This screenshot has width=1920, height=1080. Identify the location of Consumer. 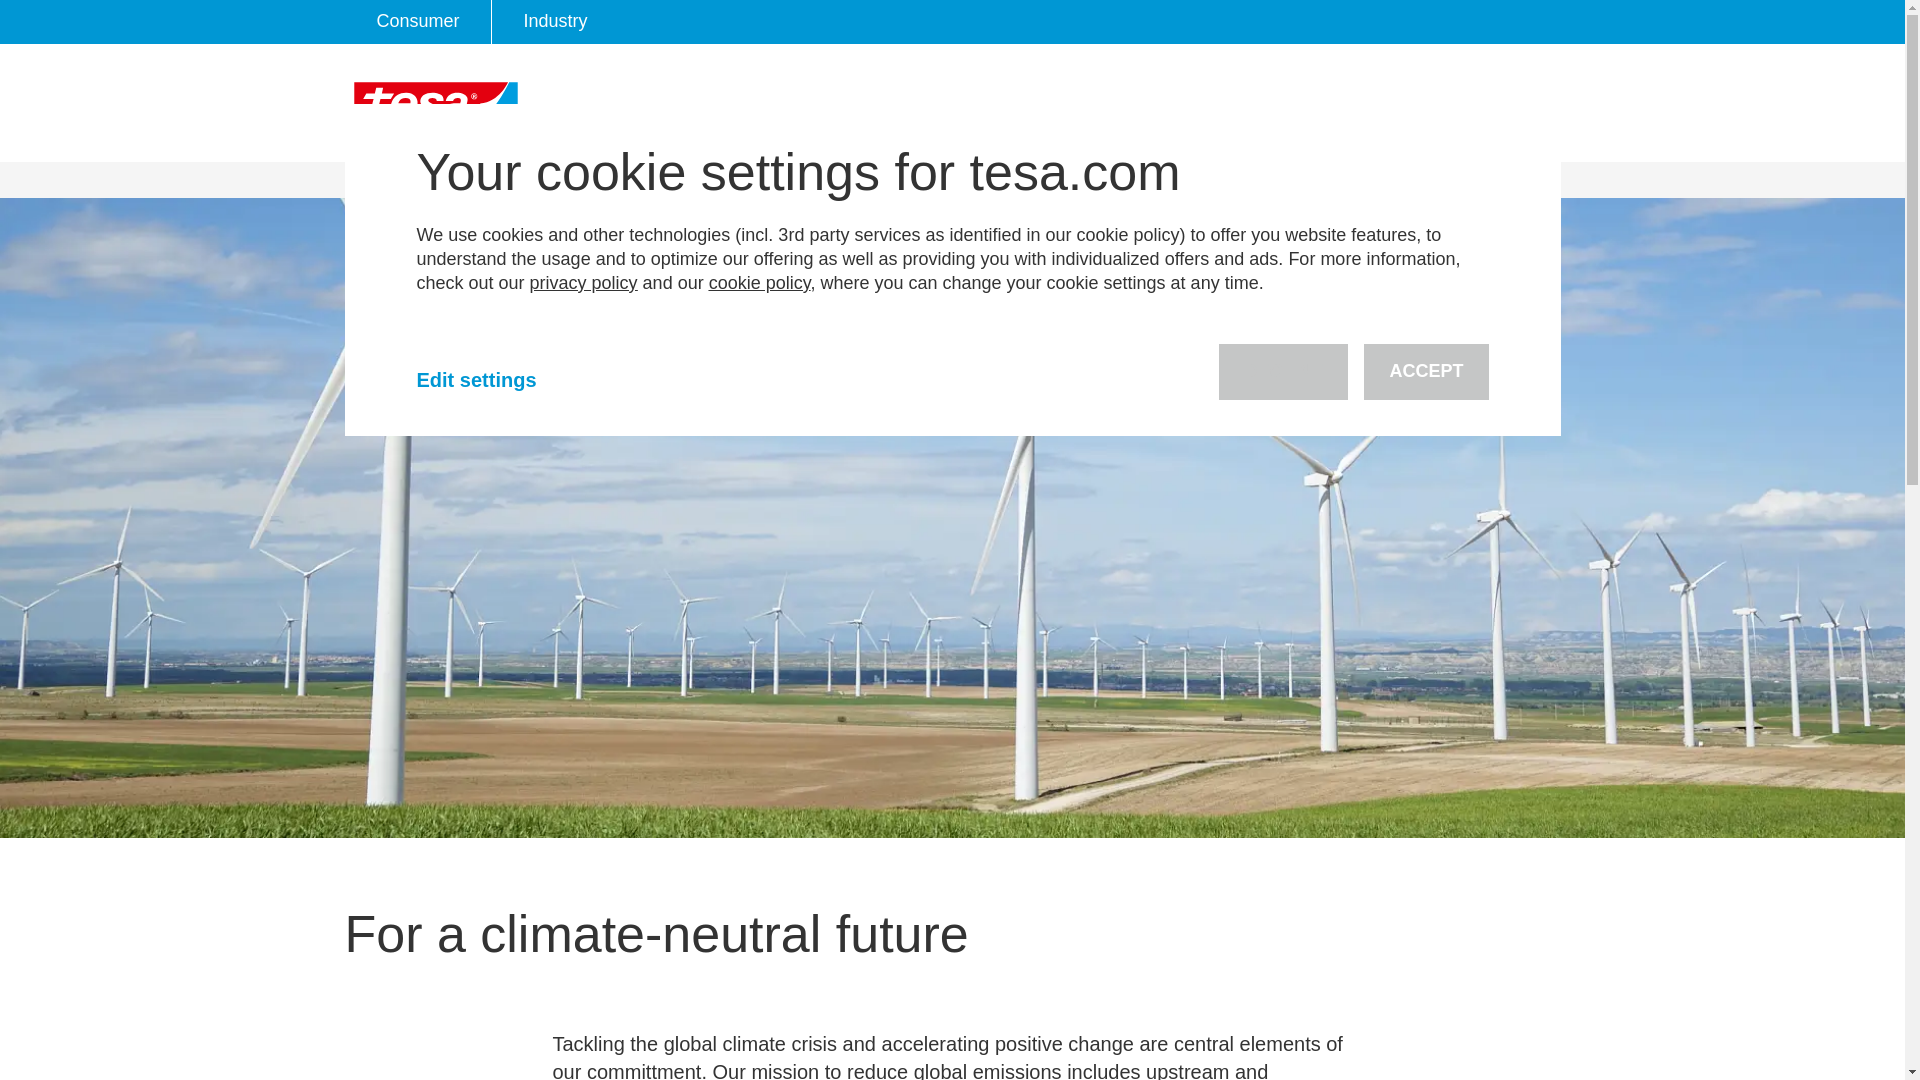
(417, 22).